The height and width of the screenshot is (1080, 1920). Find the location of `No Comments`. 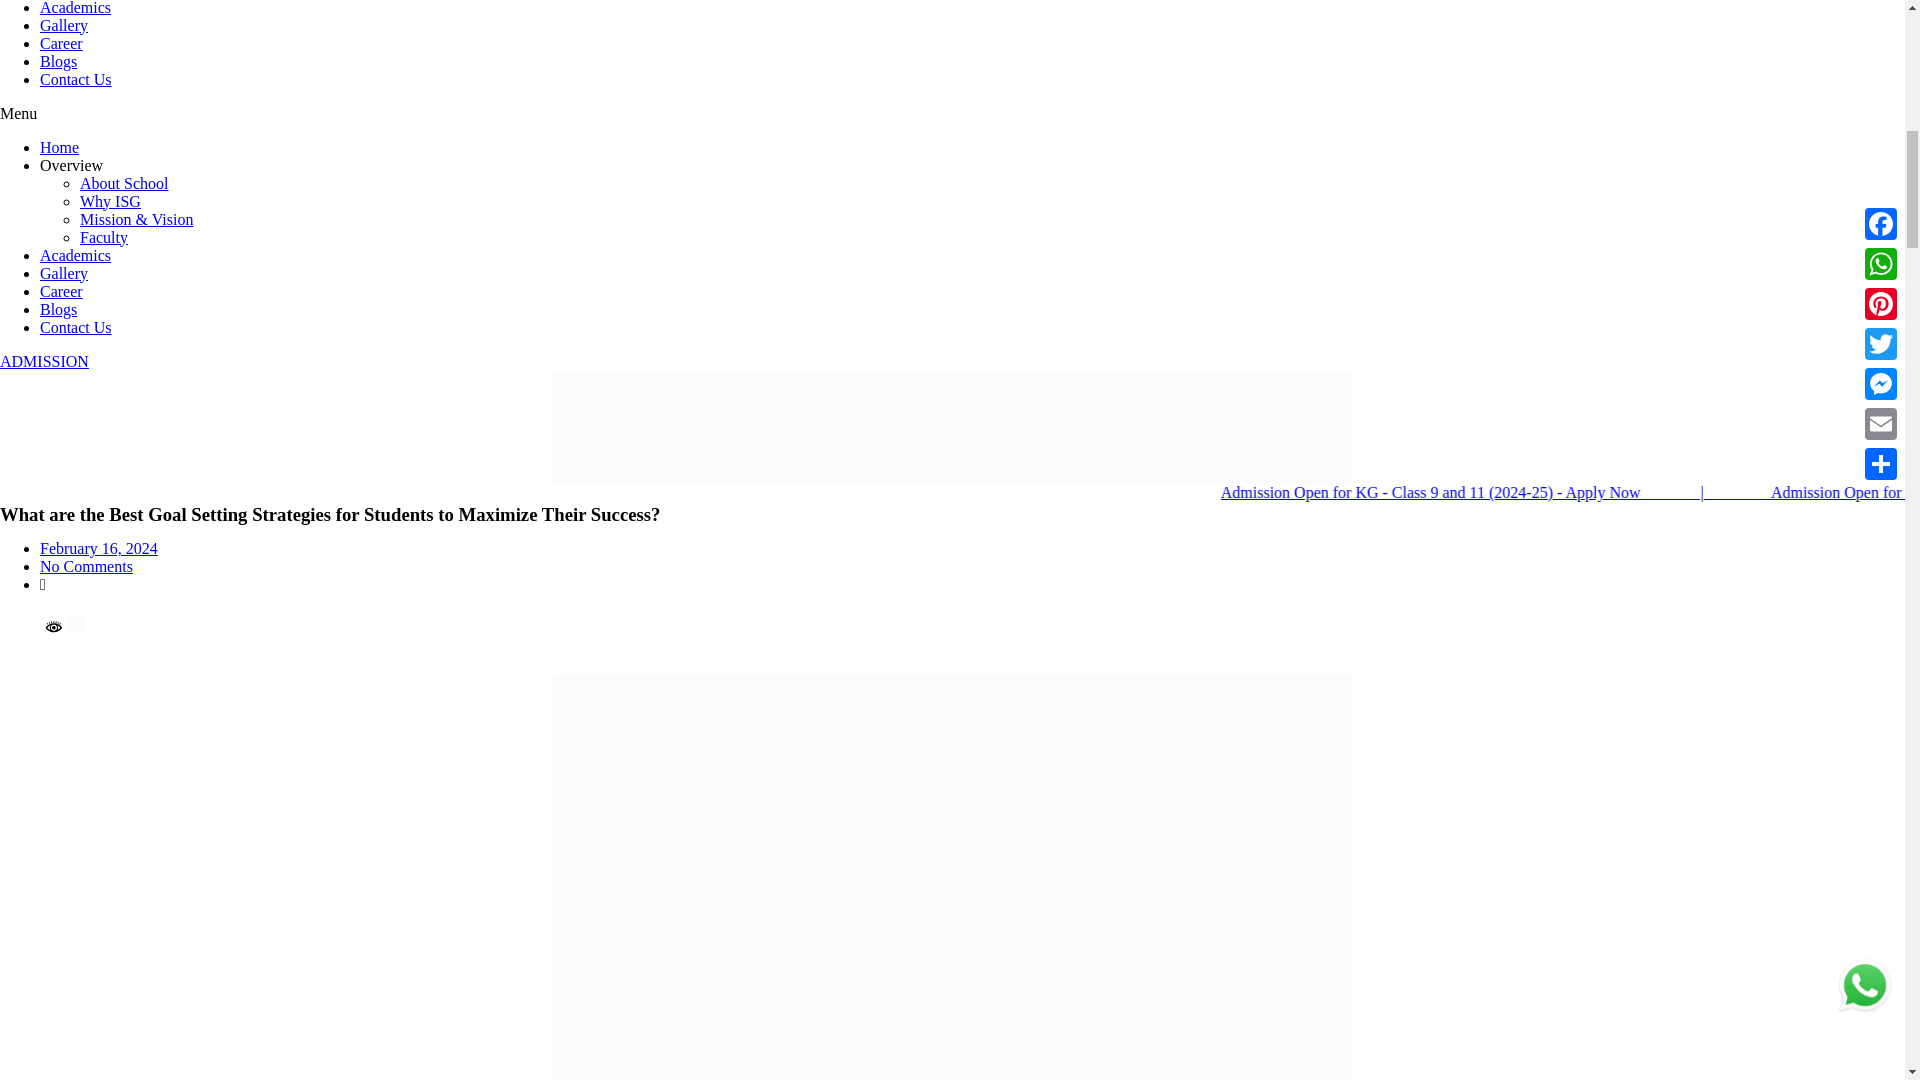

No Comments is located at coordinates (86, 566).